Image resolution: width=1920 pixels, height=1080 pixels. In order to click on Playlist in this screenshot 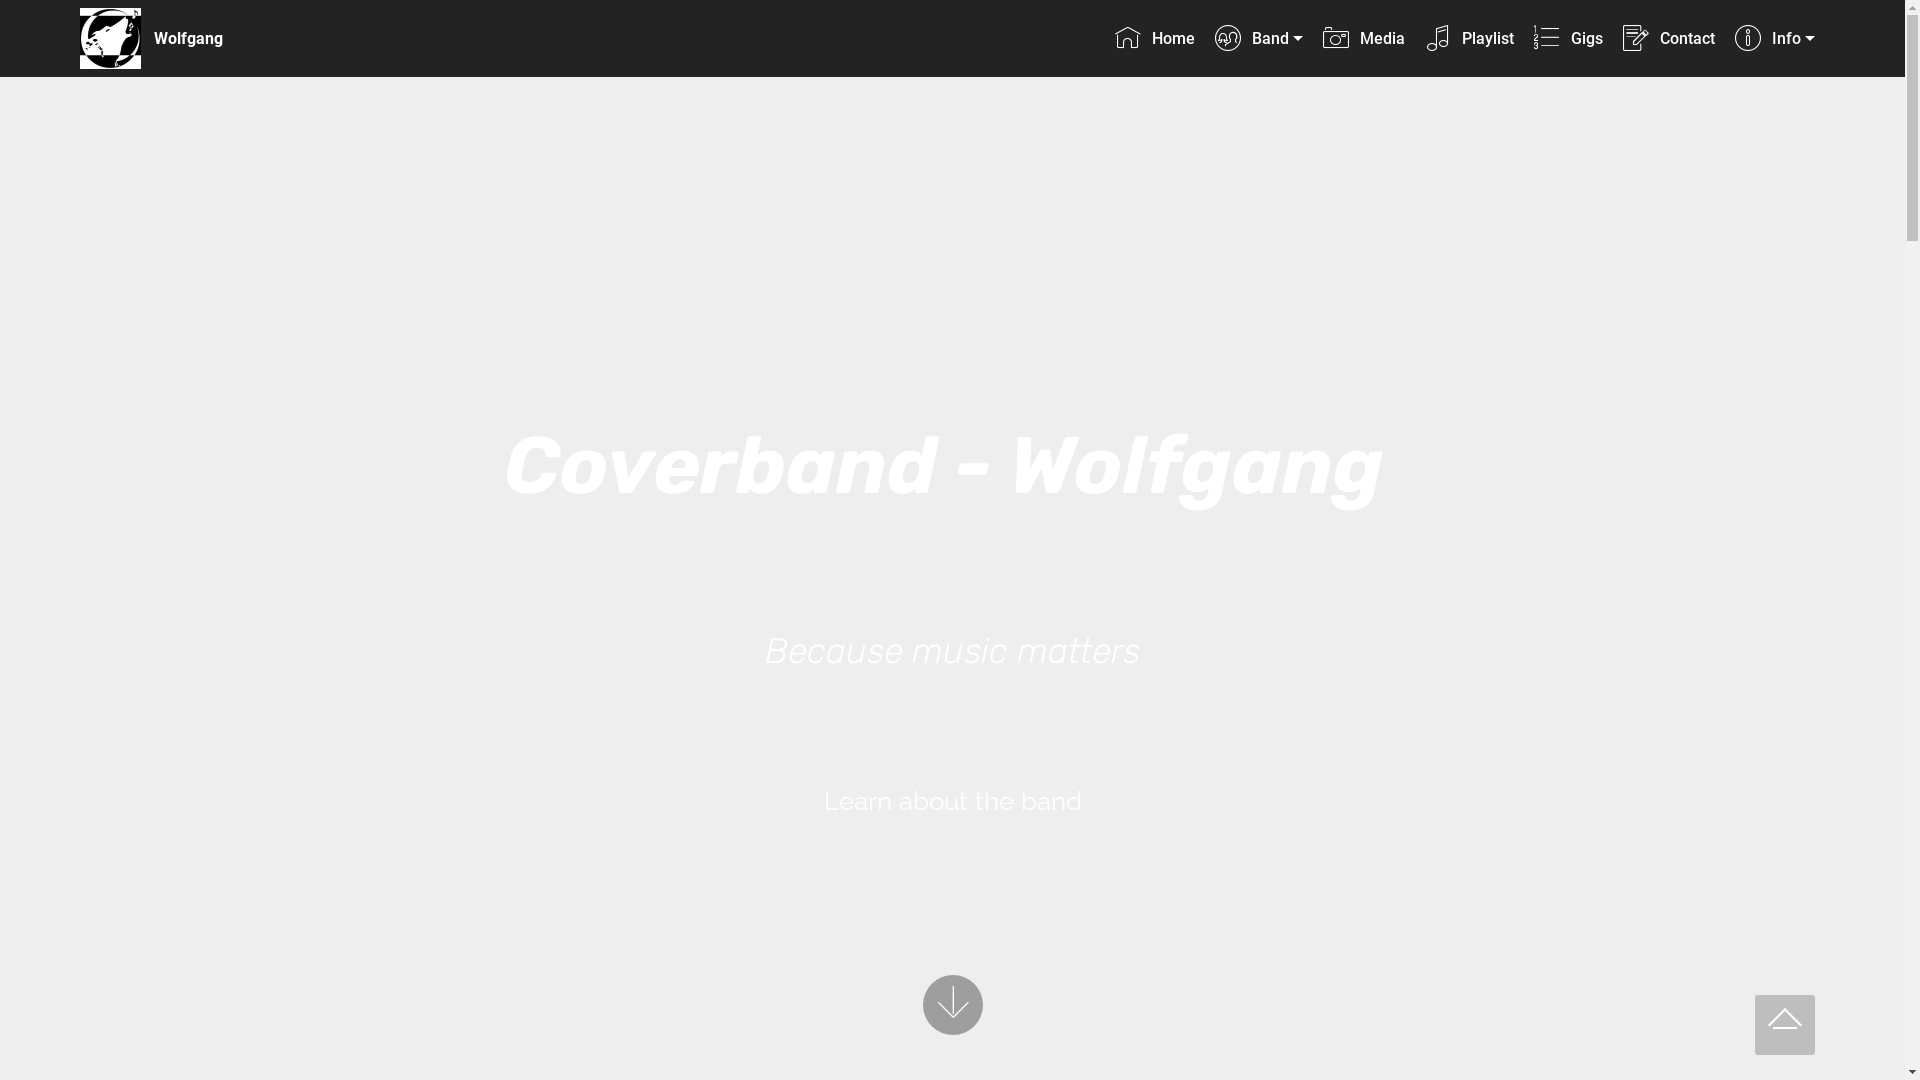, I will do `click(1469, 38)`.